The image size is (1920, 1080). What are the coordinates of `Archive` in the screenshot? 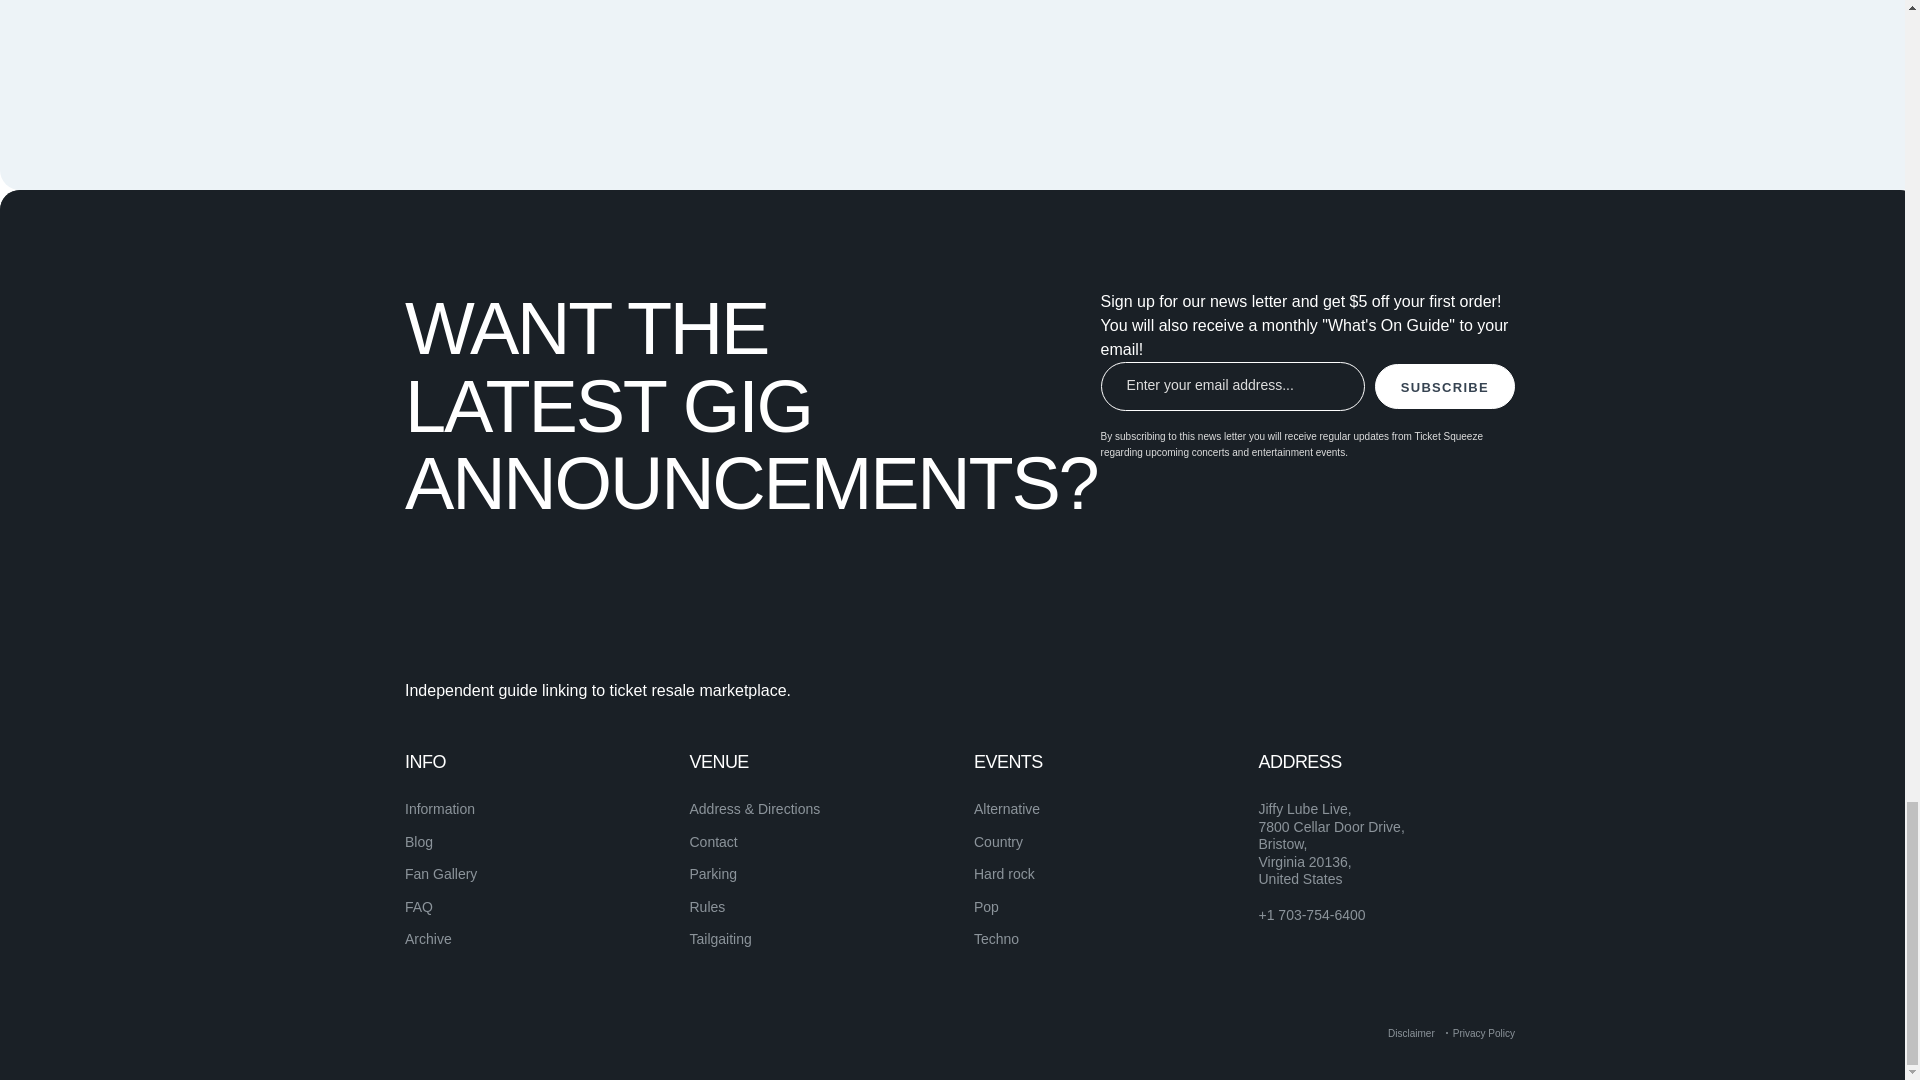 It's located at (428, 938).